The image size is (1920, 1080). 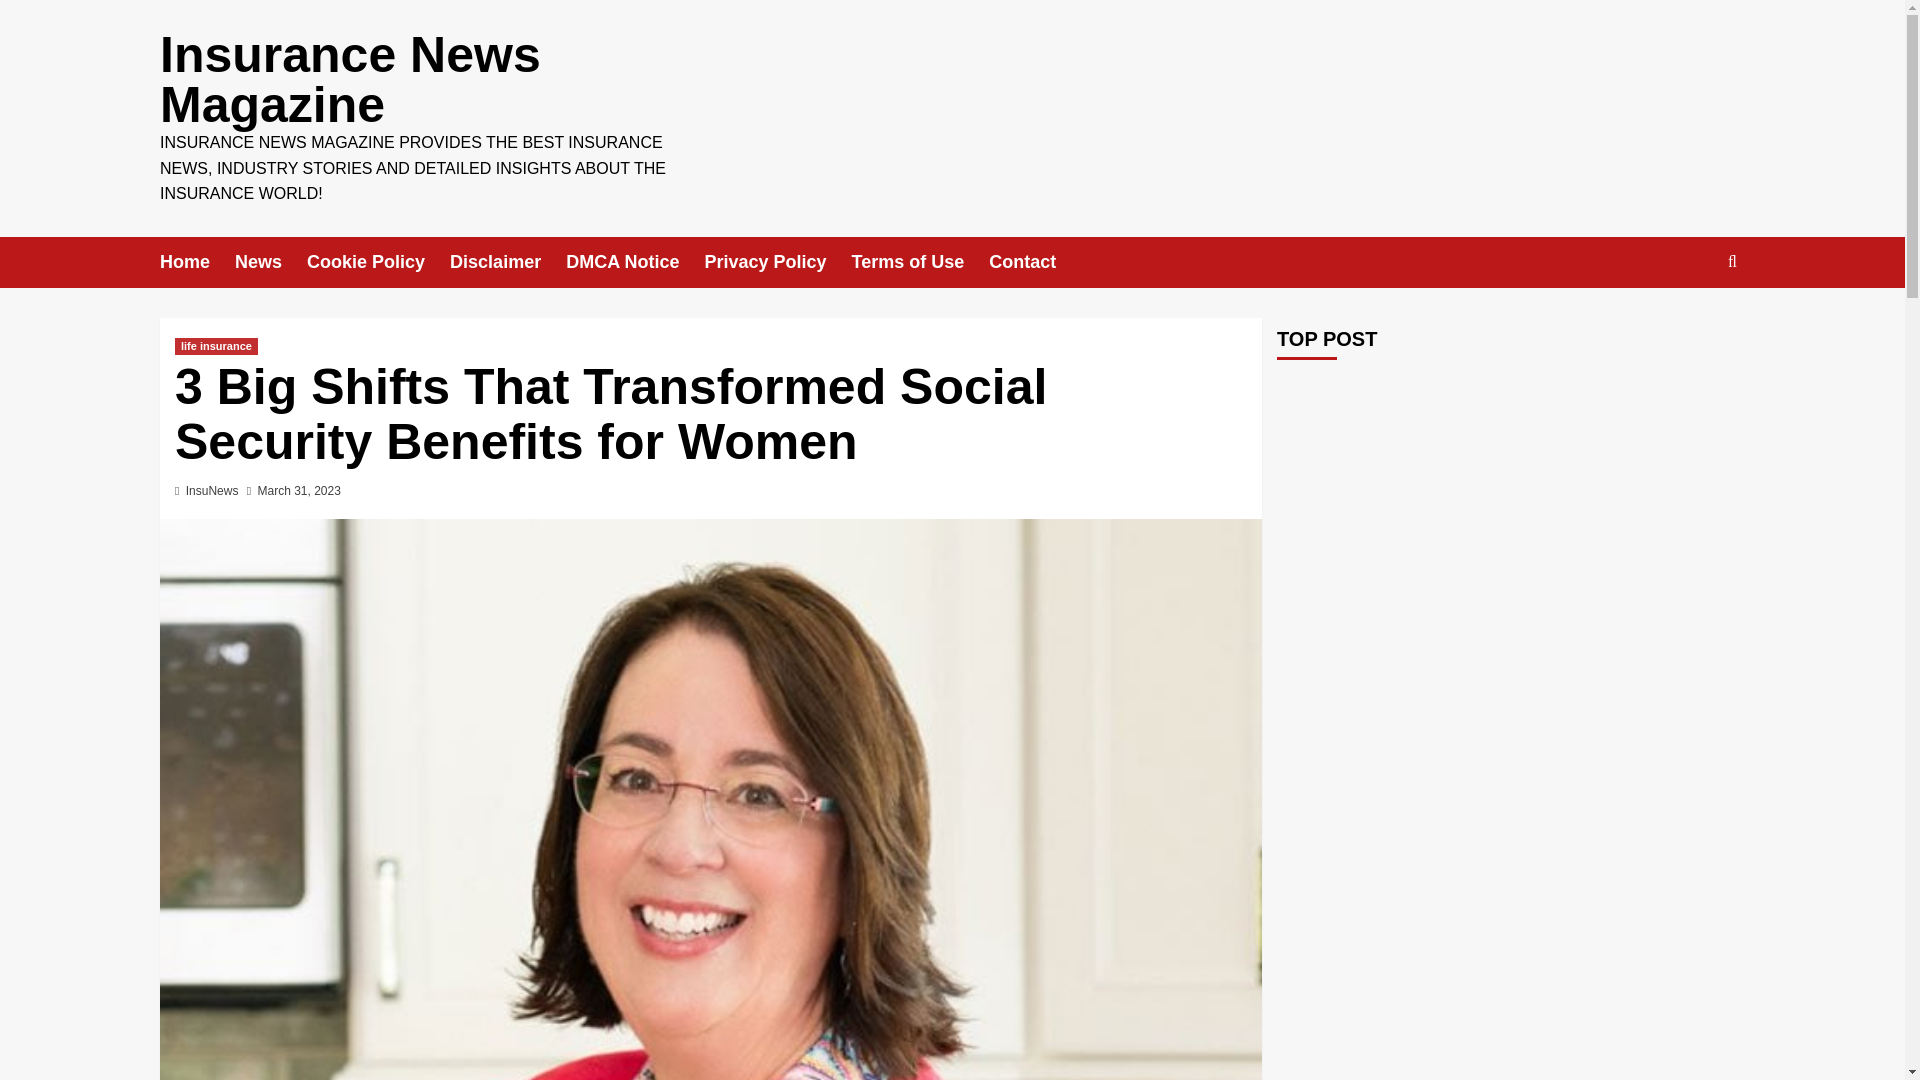 I want to click on March 31, 2023, so click(x=299, y=490).